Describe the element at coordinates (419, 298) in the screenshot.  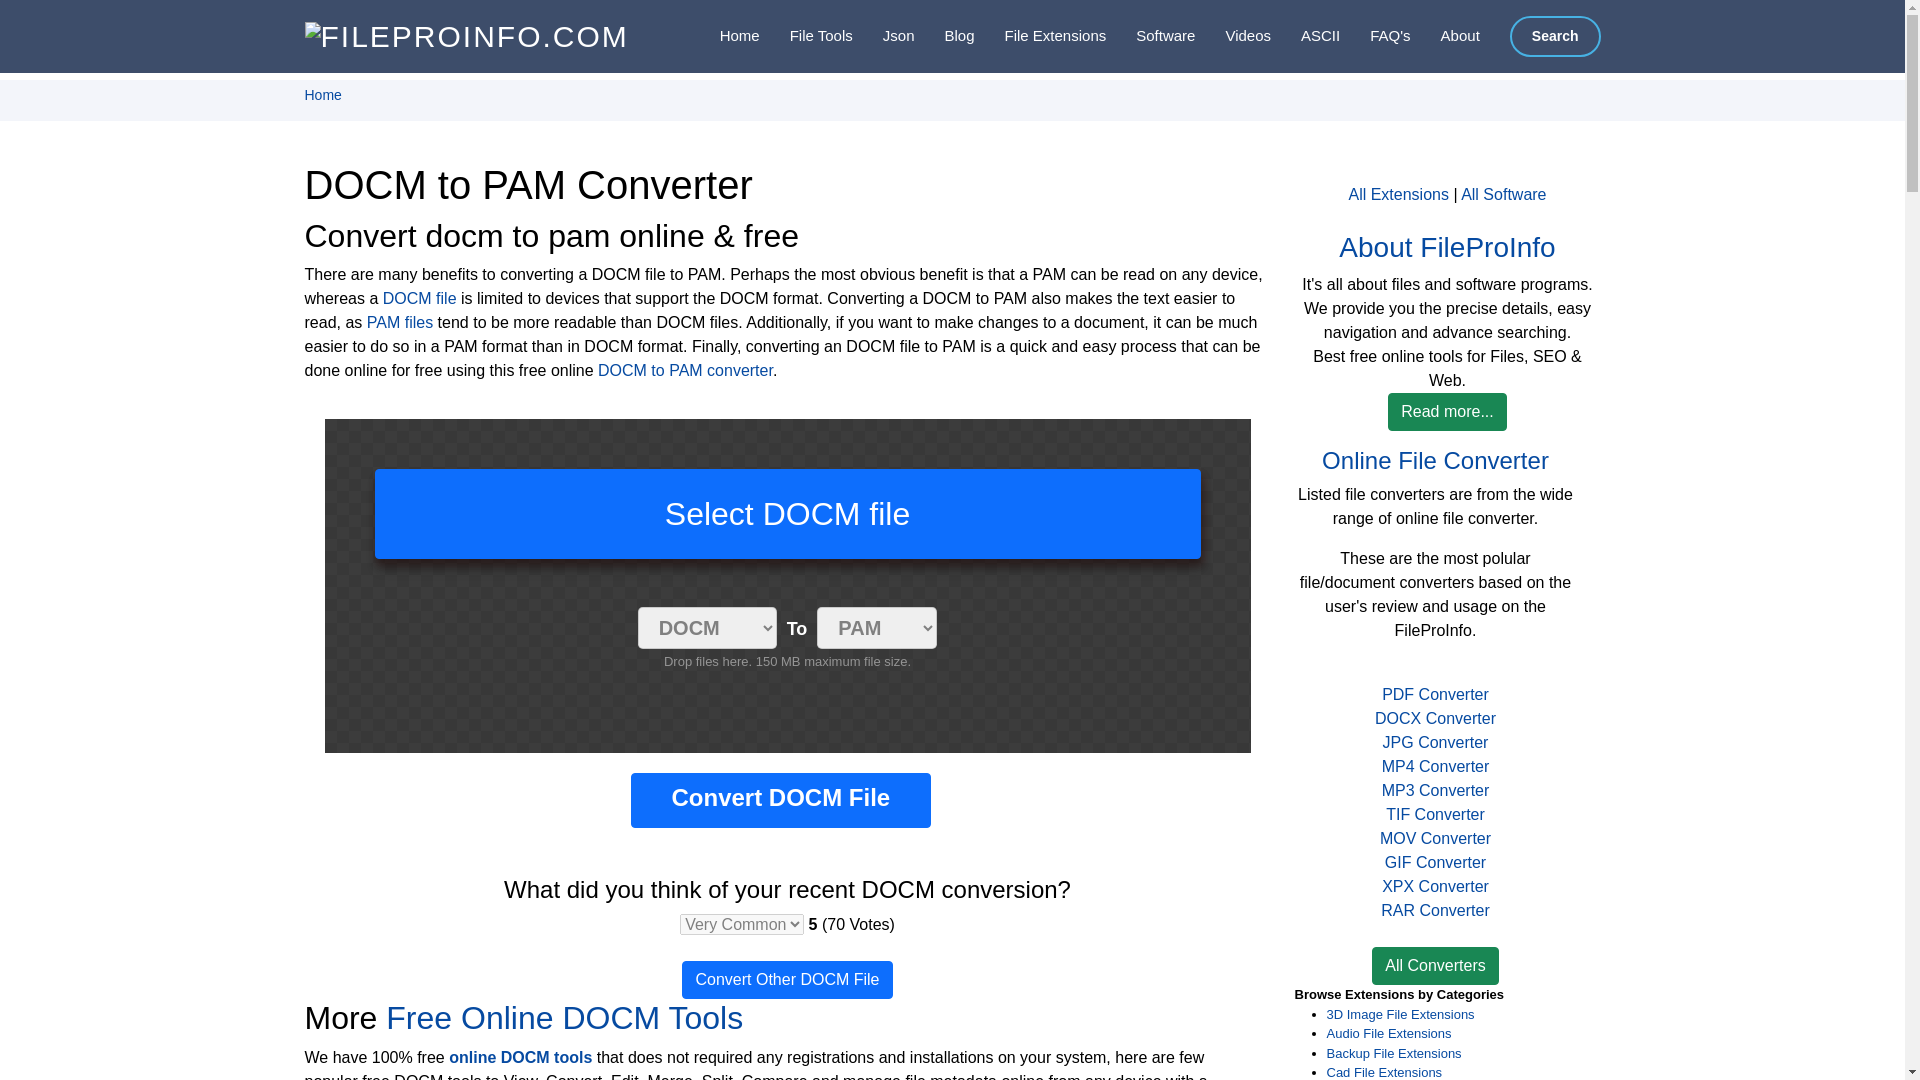
I see `DOCM file` at that location.